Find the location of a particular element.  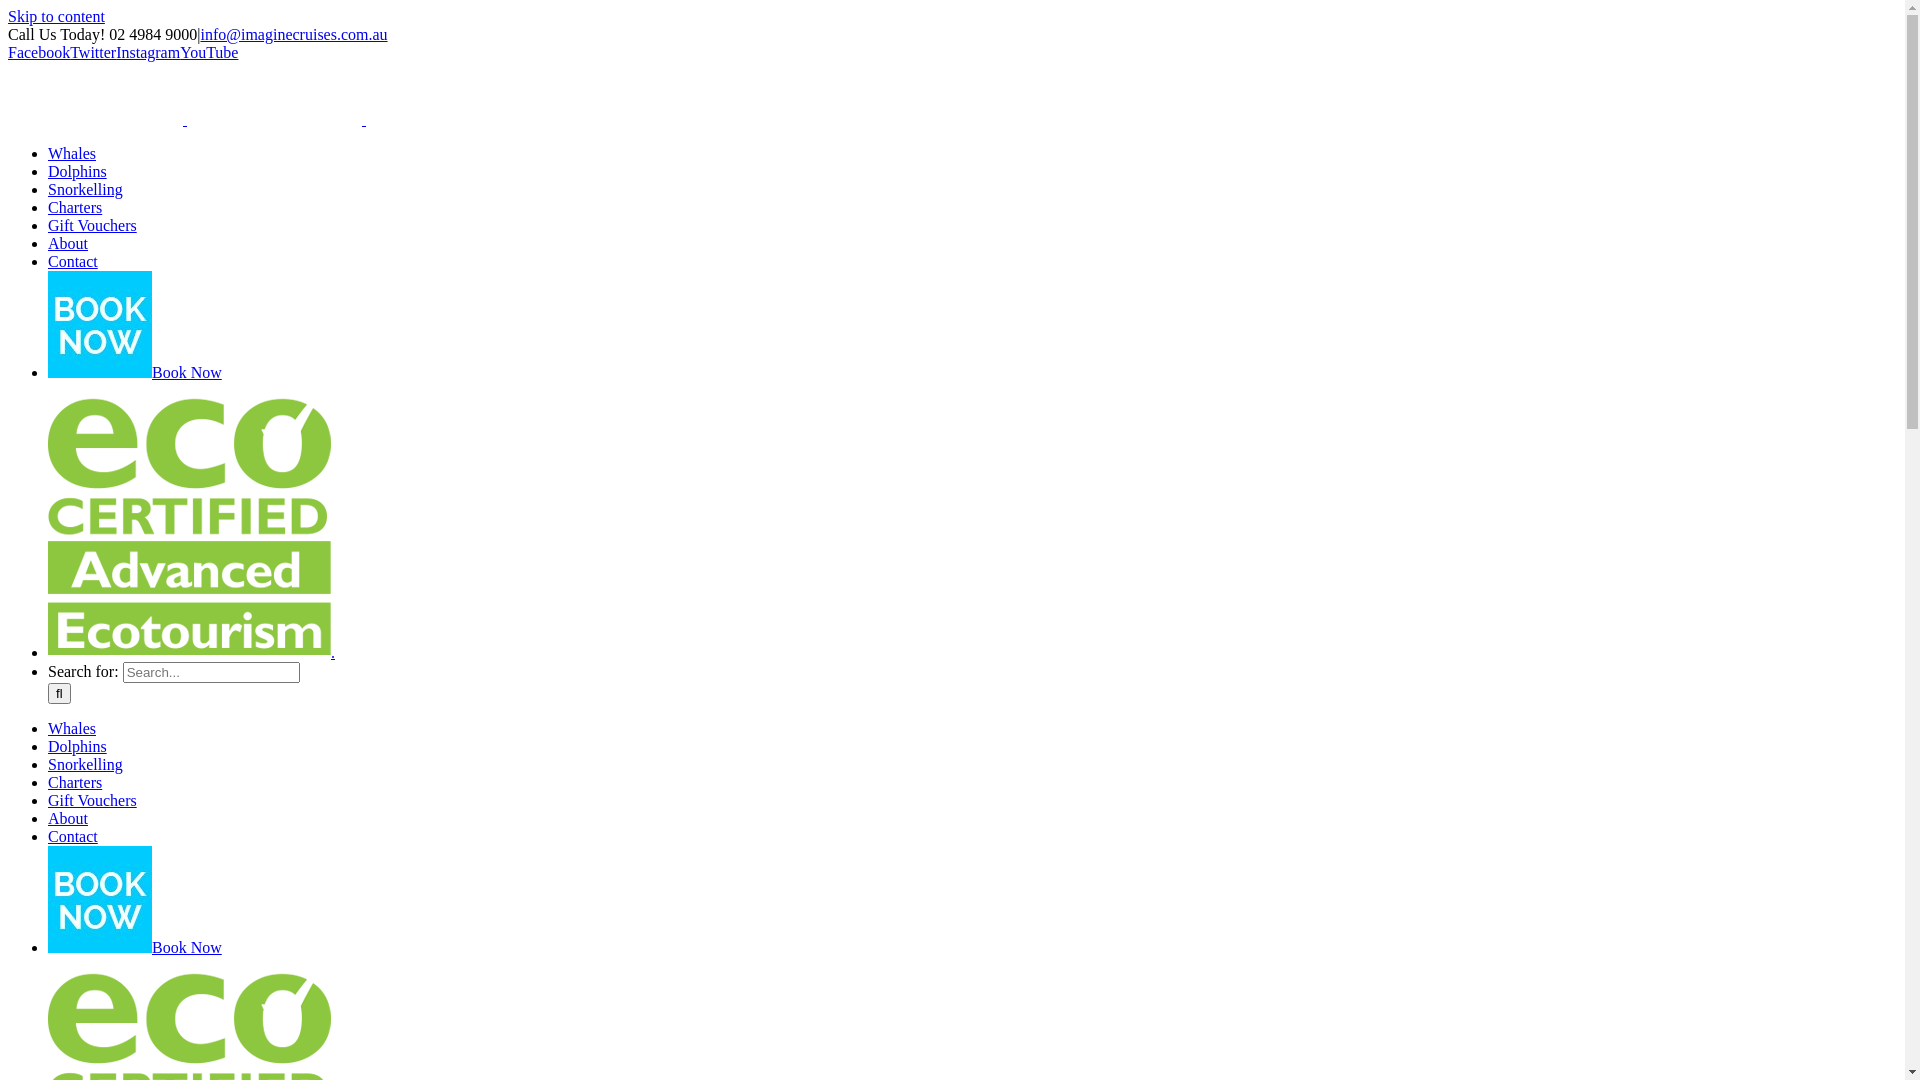

Charters is located at coordinates (75, 782).